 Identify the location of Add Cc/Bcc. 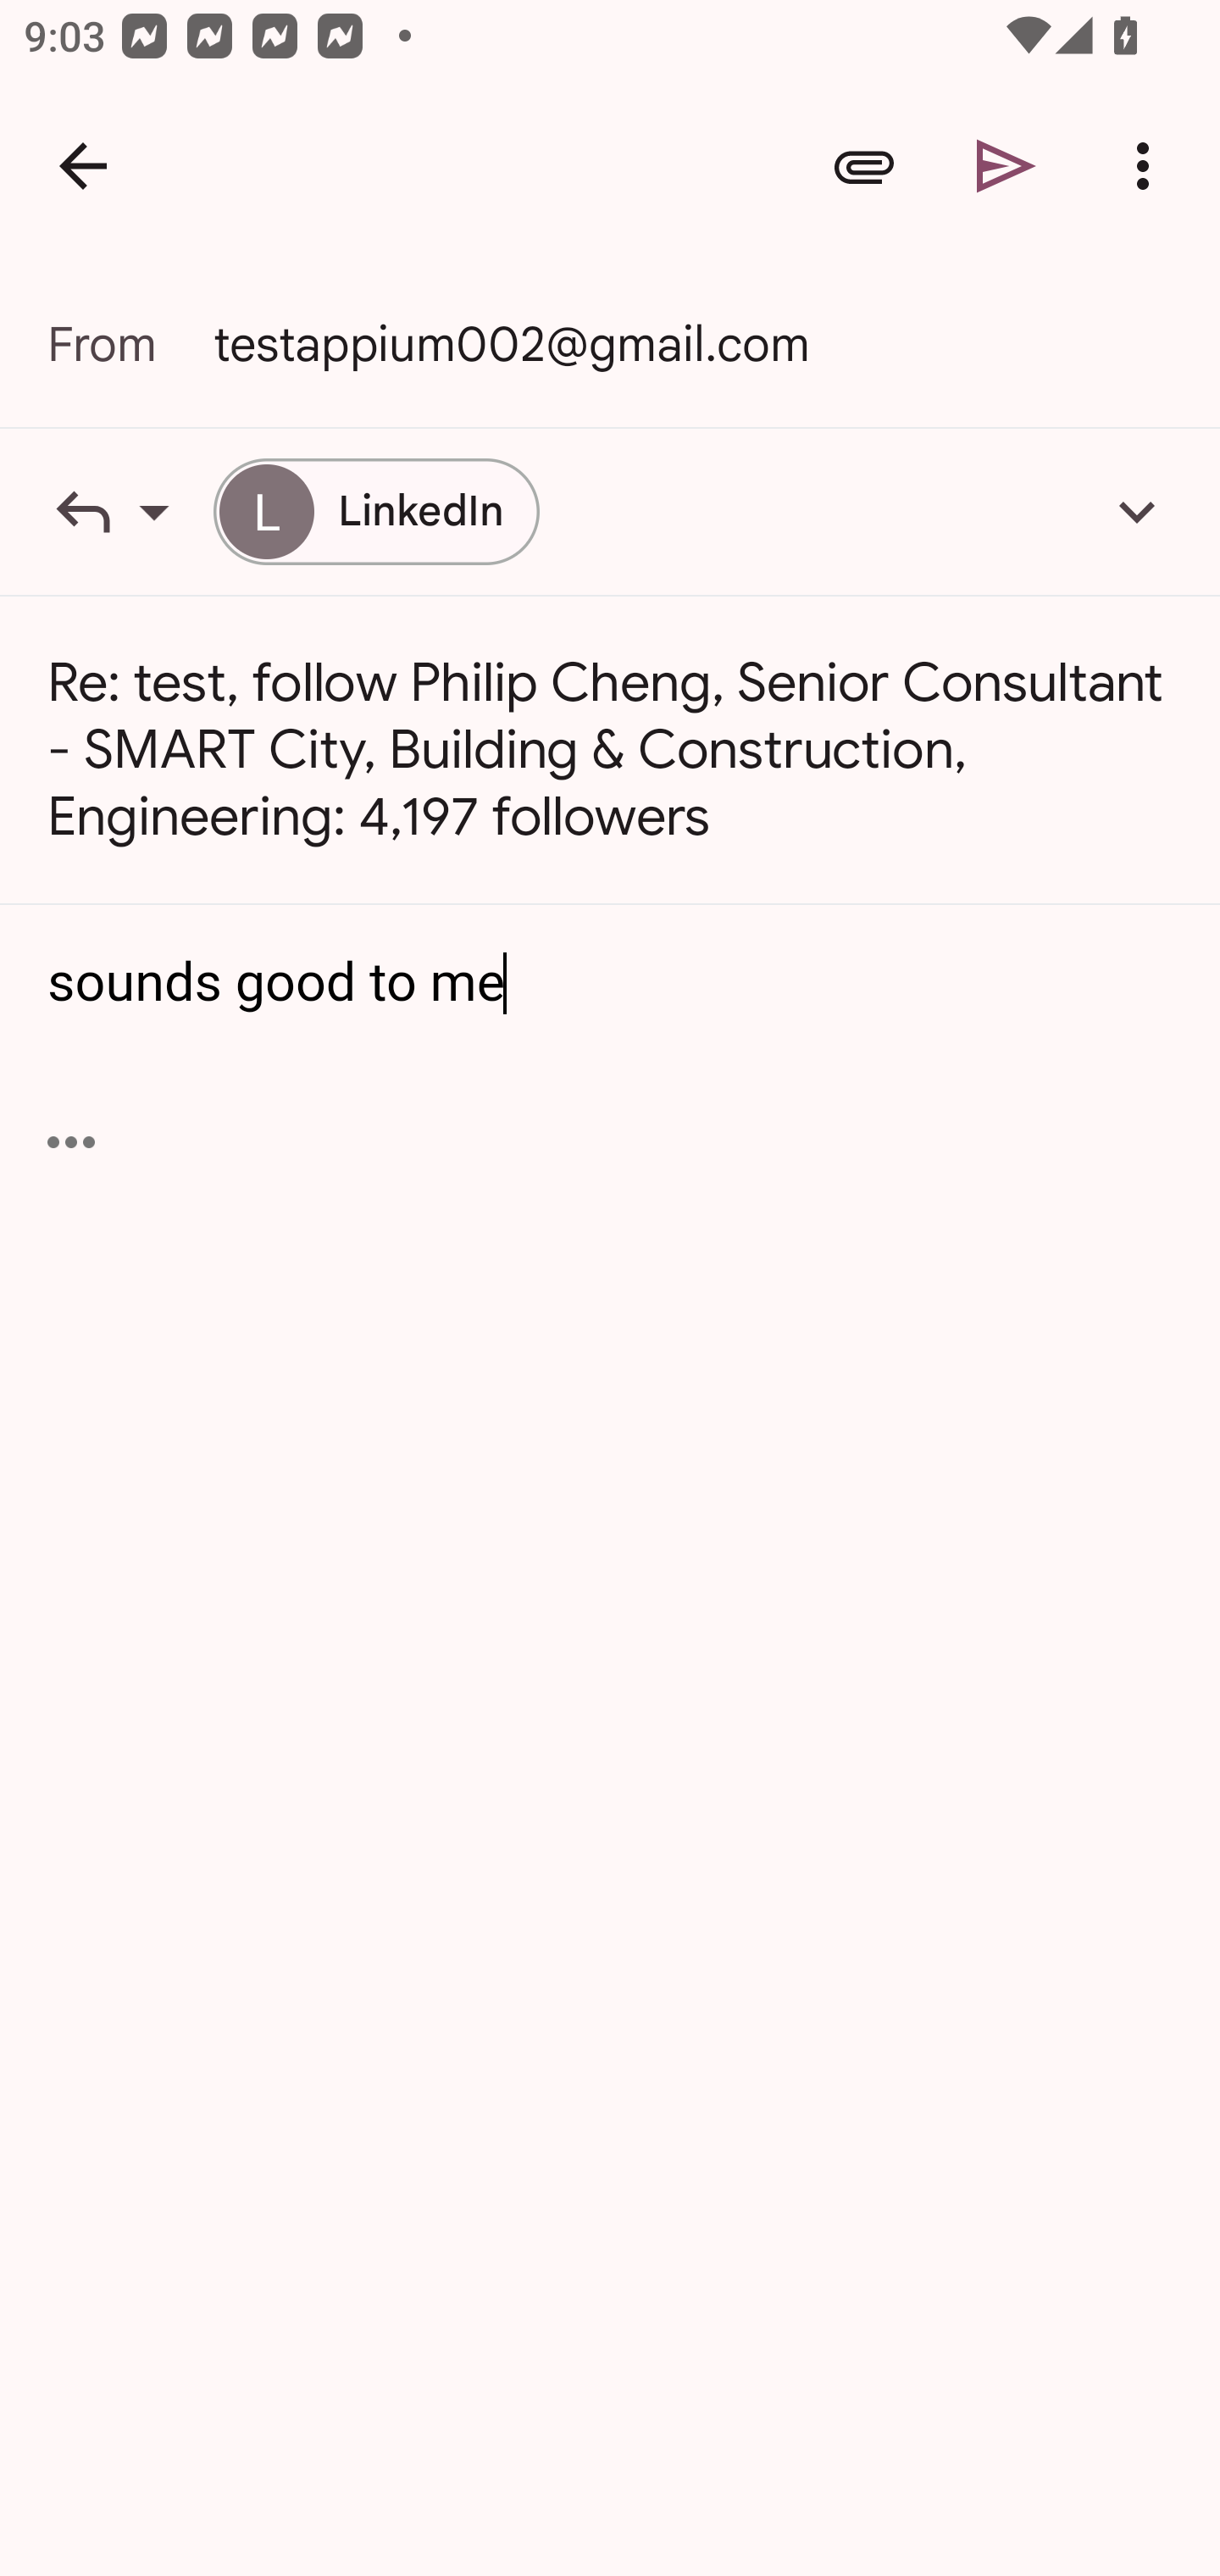
(1137, 511).